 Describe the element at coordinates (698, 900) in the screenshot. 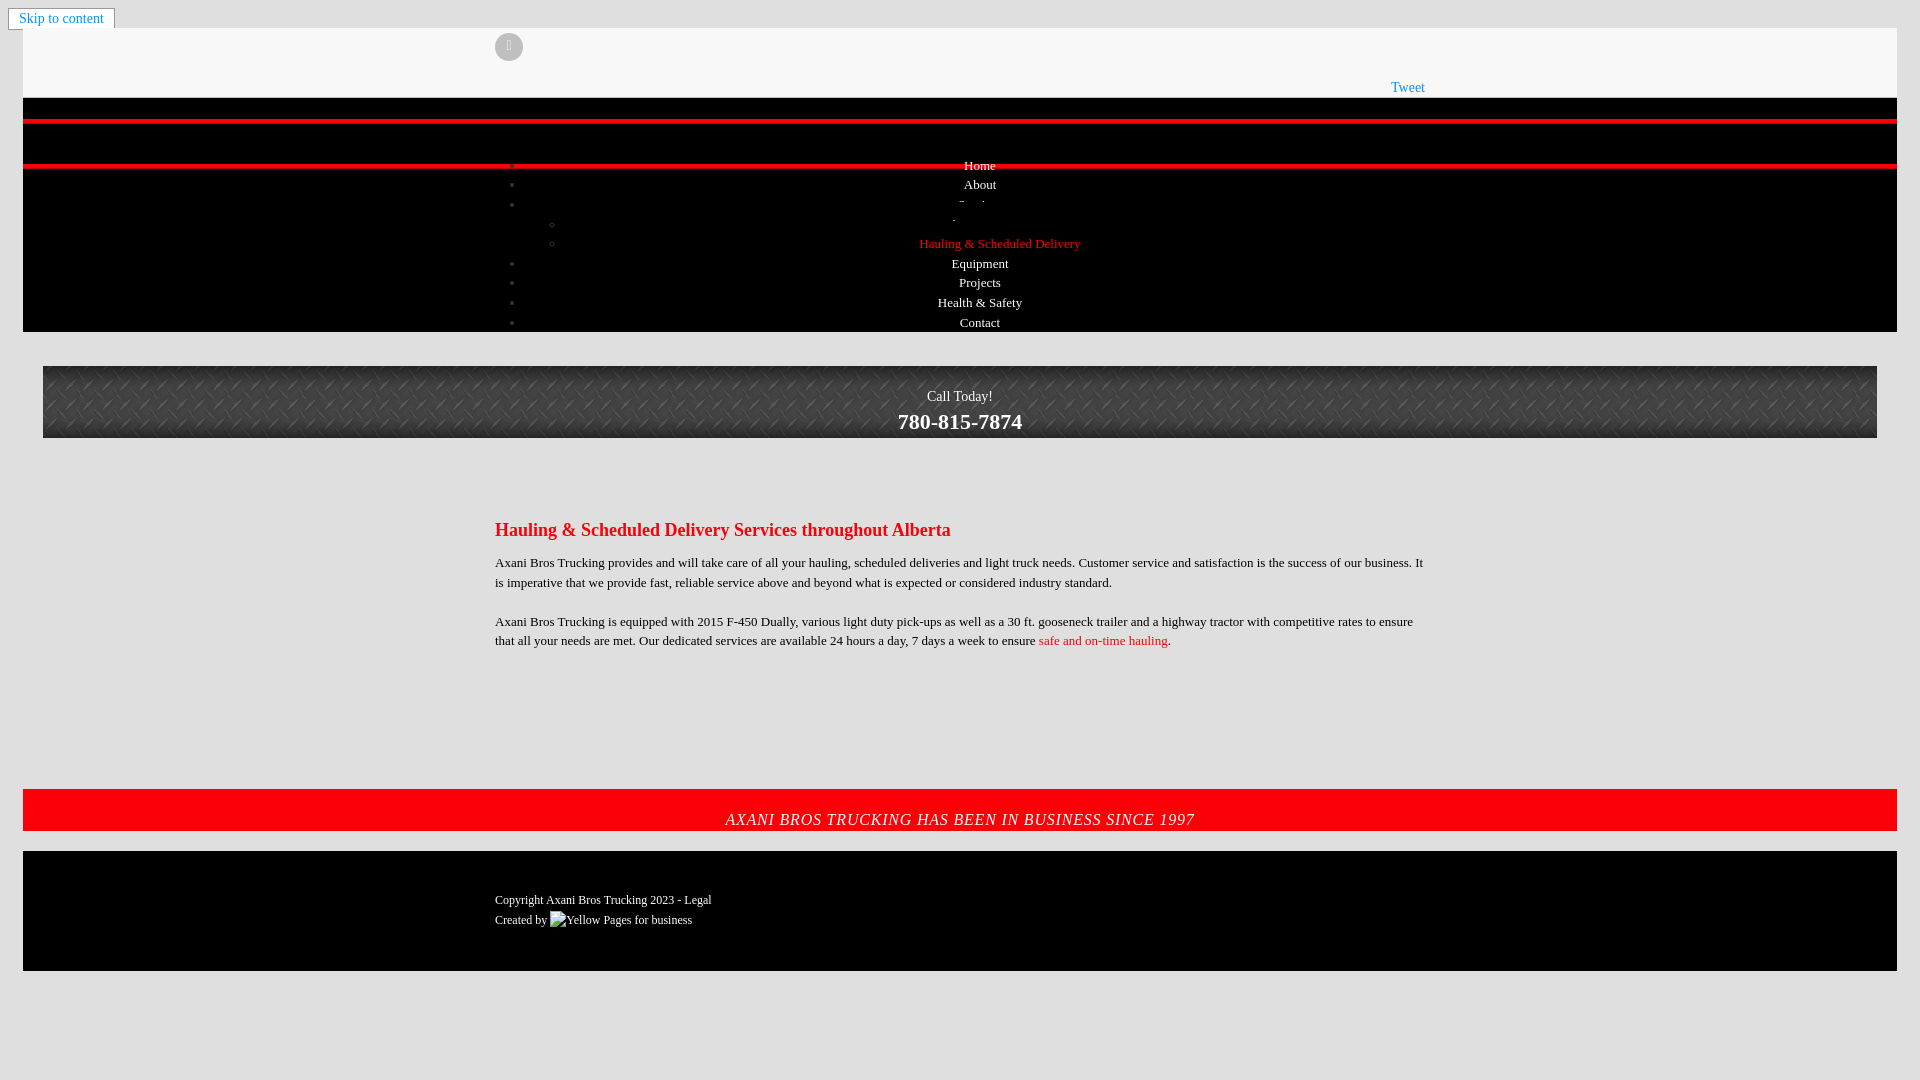

I see `Legal` at that location.